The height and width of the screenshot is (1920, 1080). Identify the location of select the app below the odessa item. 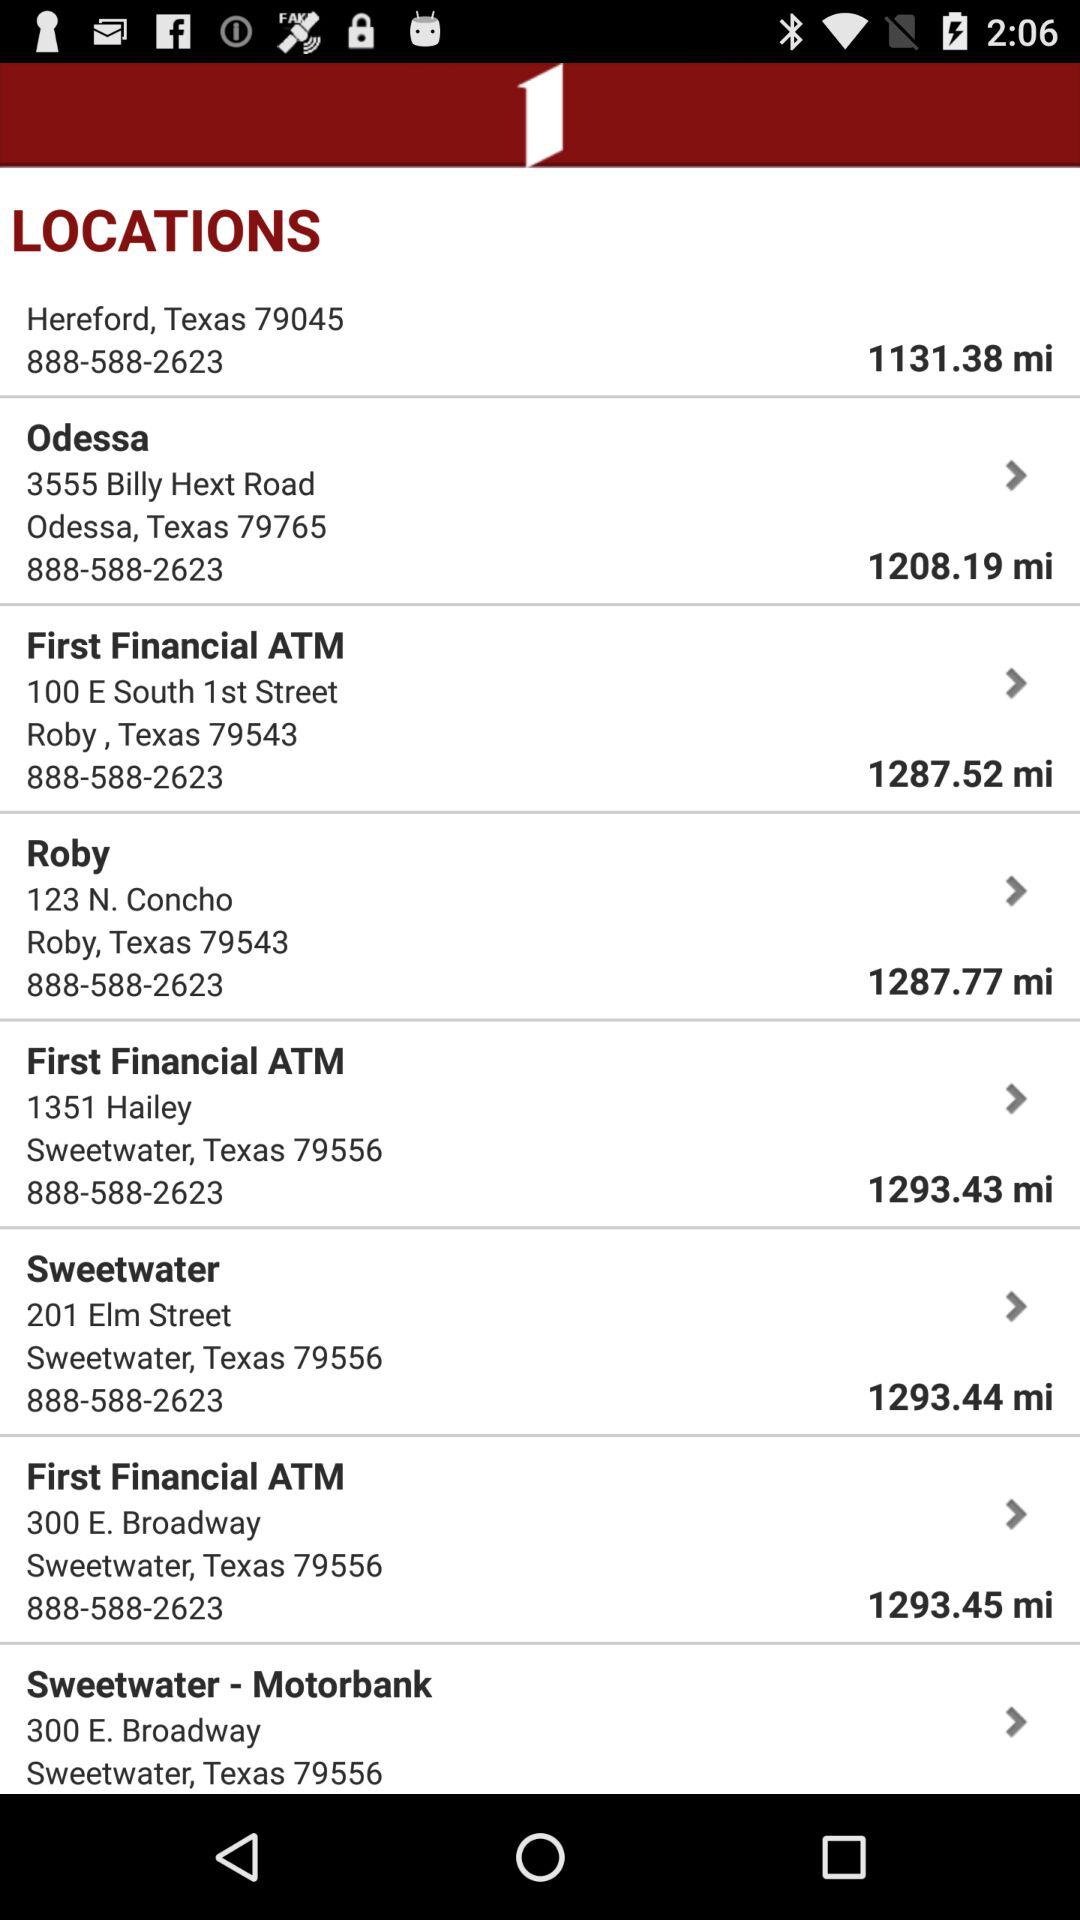
(170, 482).